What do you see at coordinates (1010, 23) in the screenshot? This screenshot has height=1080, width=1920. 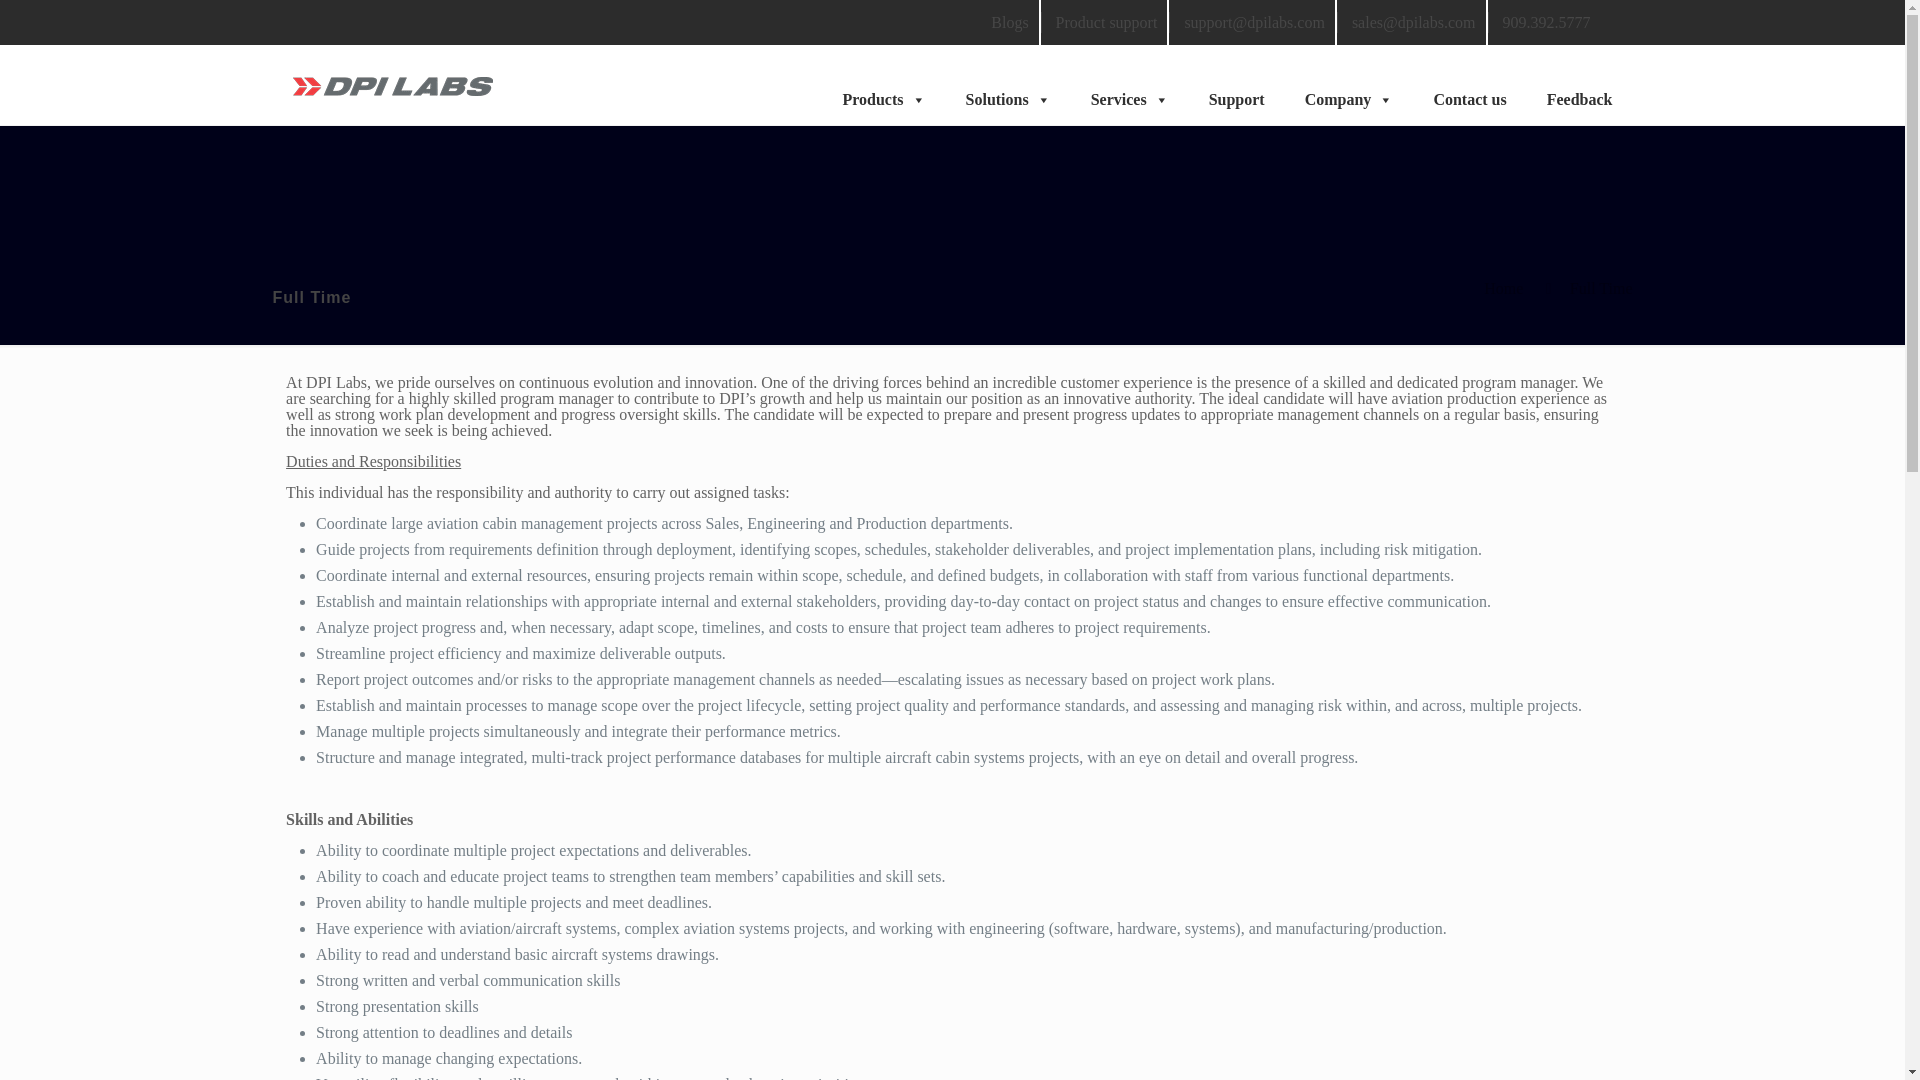 I see `Blogs` at bounding box center [1010, 23].